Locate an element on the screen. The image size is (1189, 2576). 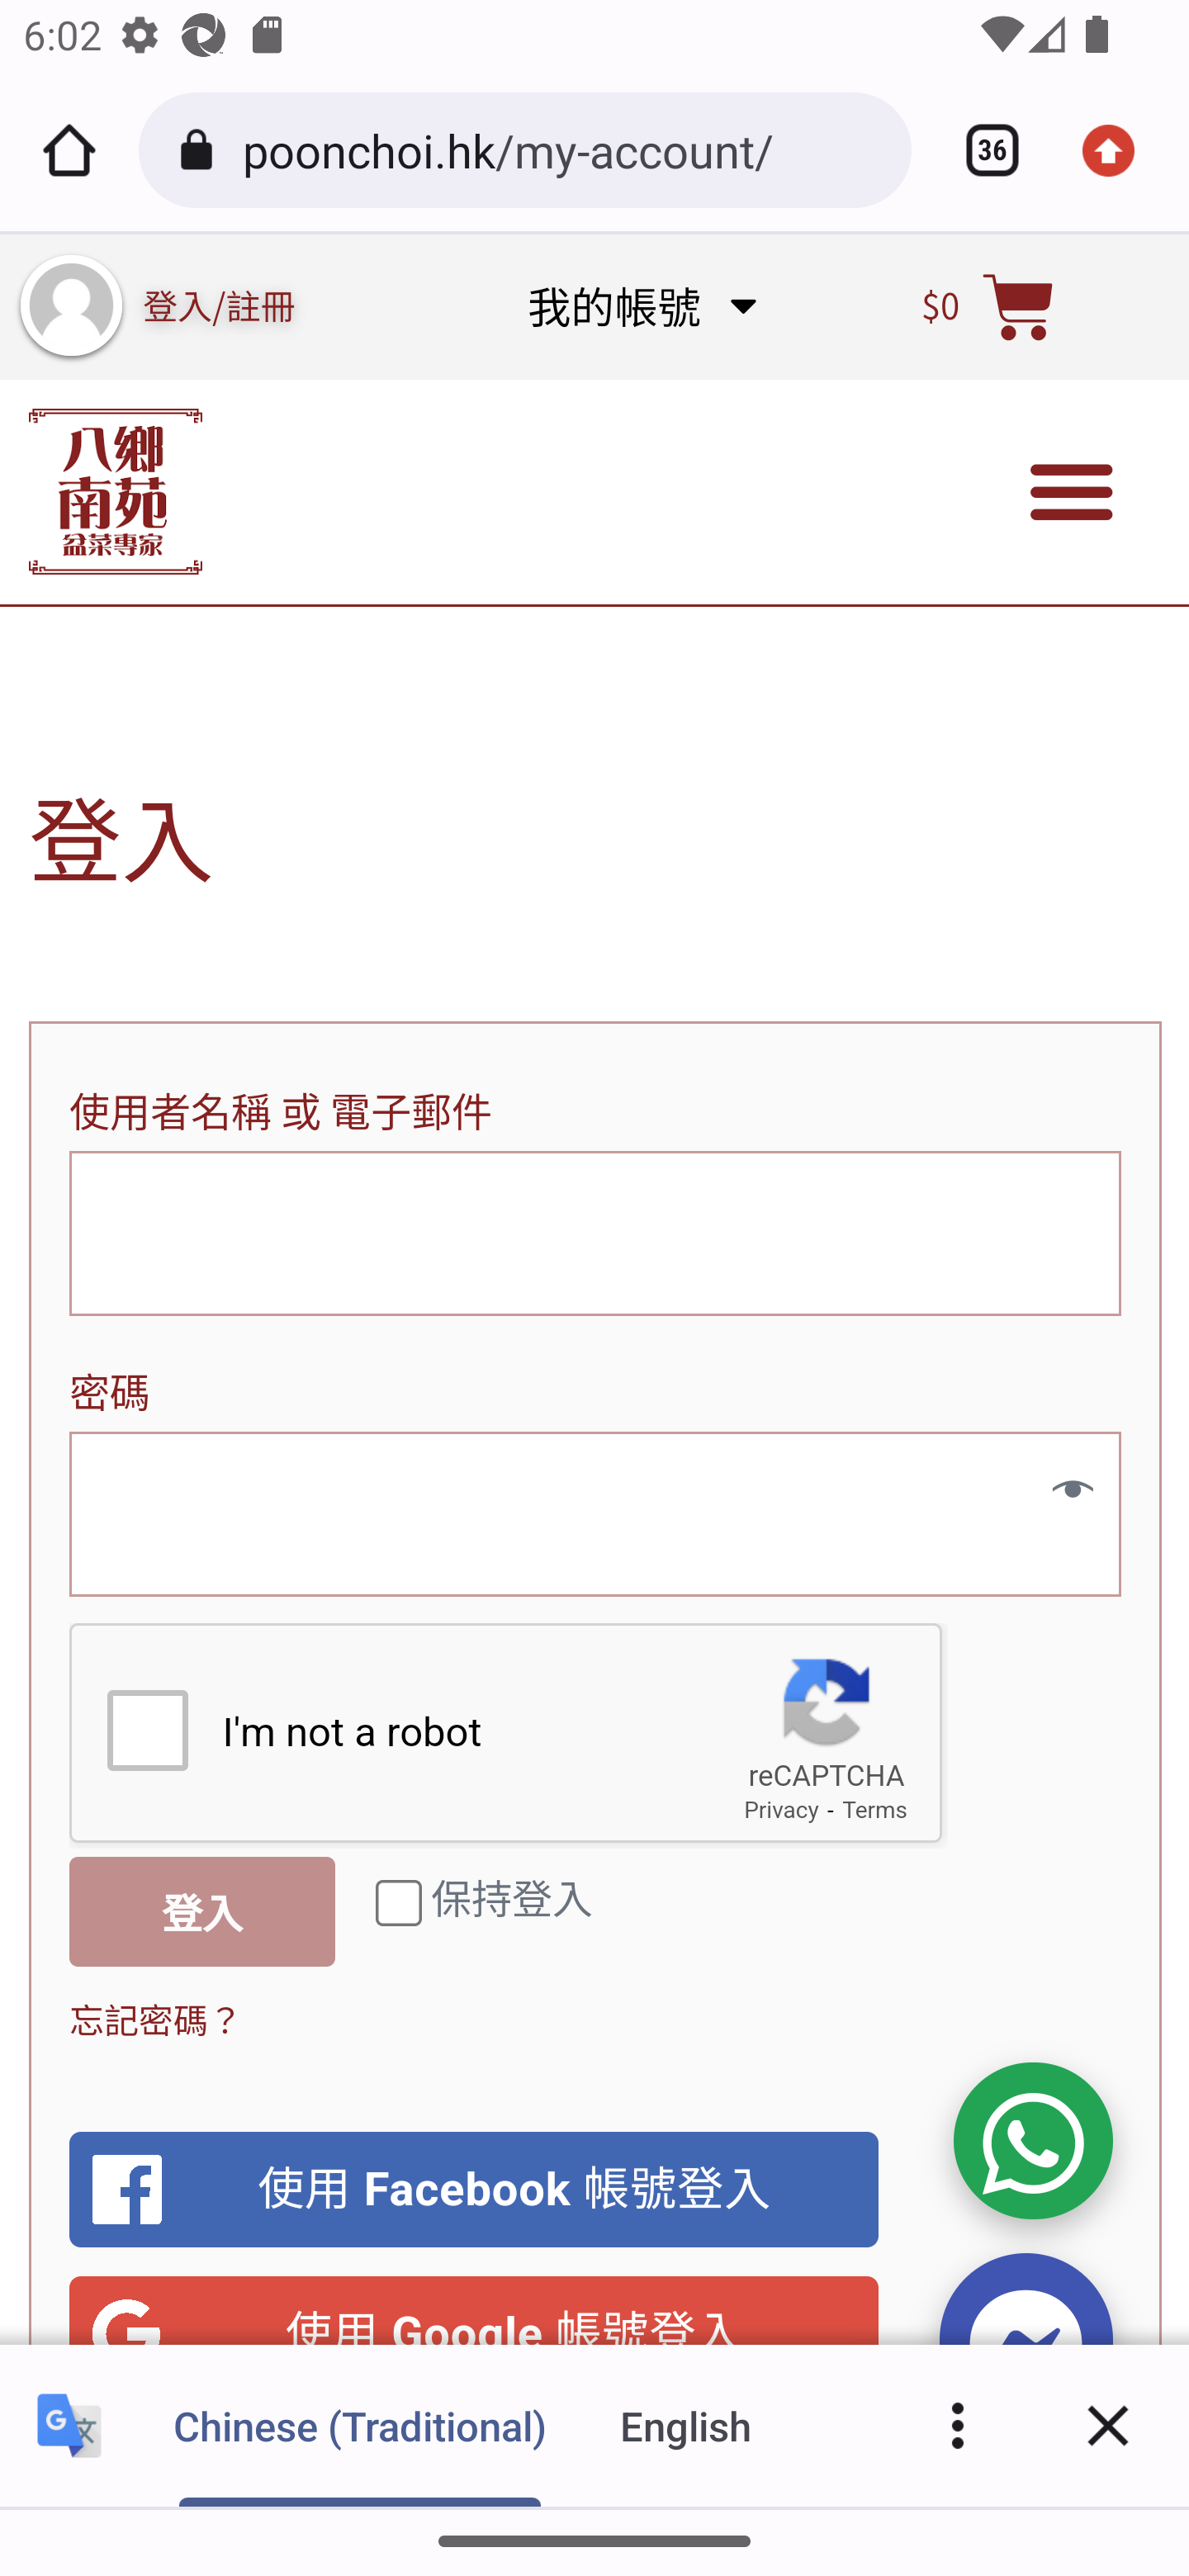
使用 <b>Facebook</b> 帳號登入 使用 Facebook 帳號登入 is located at coordinates (474, 2190).